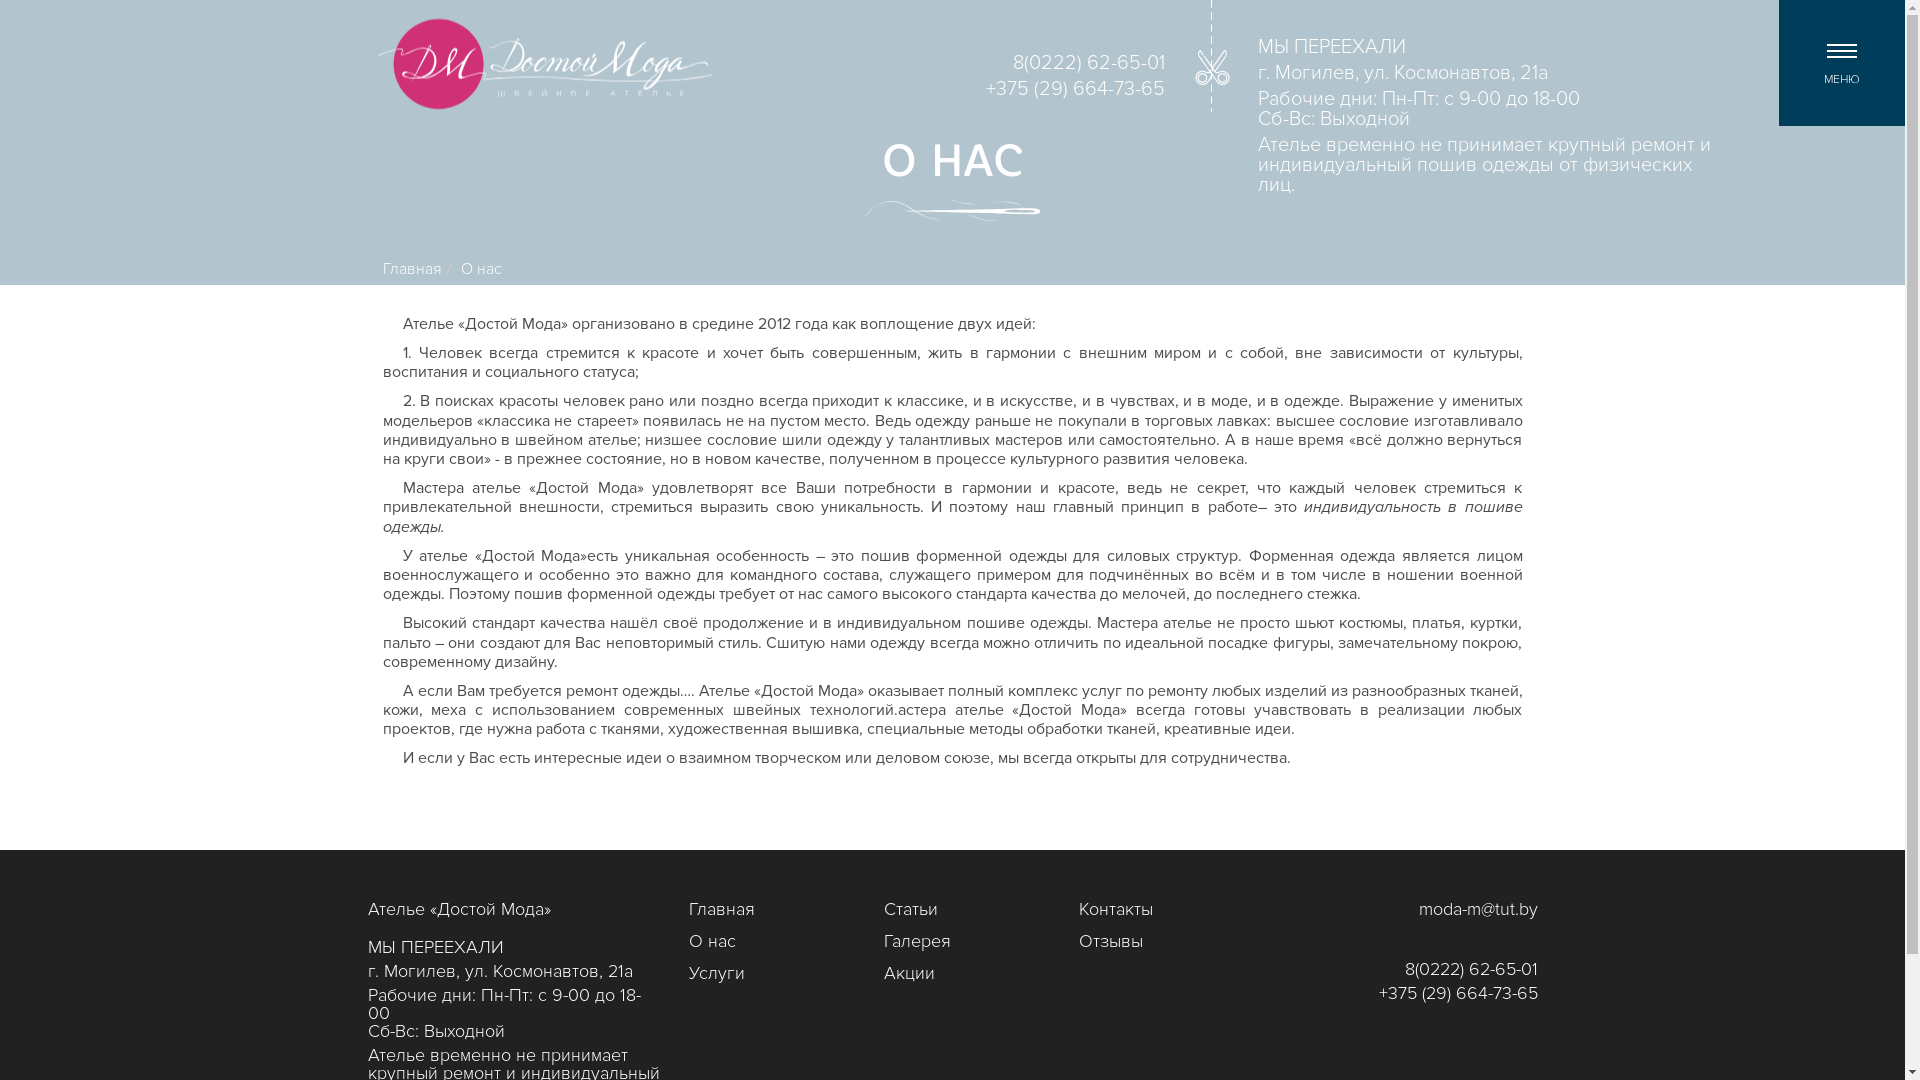  I want to click on 8(0222) 62-65-01, so click(1470, 970).